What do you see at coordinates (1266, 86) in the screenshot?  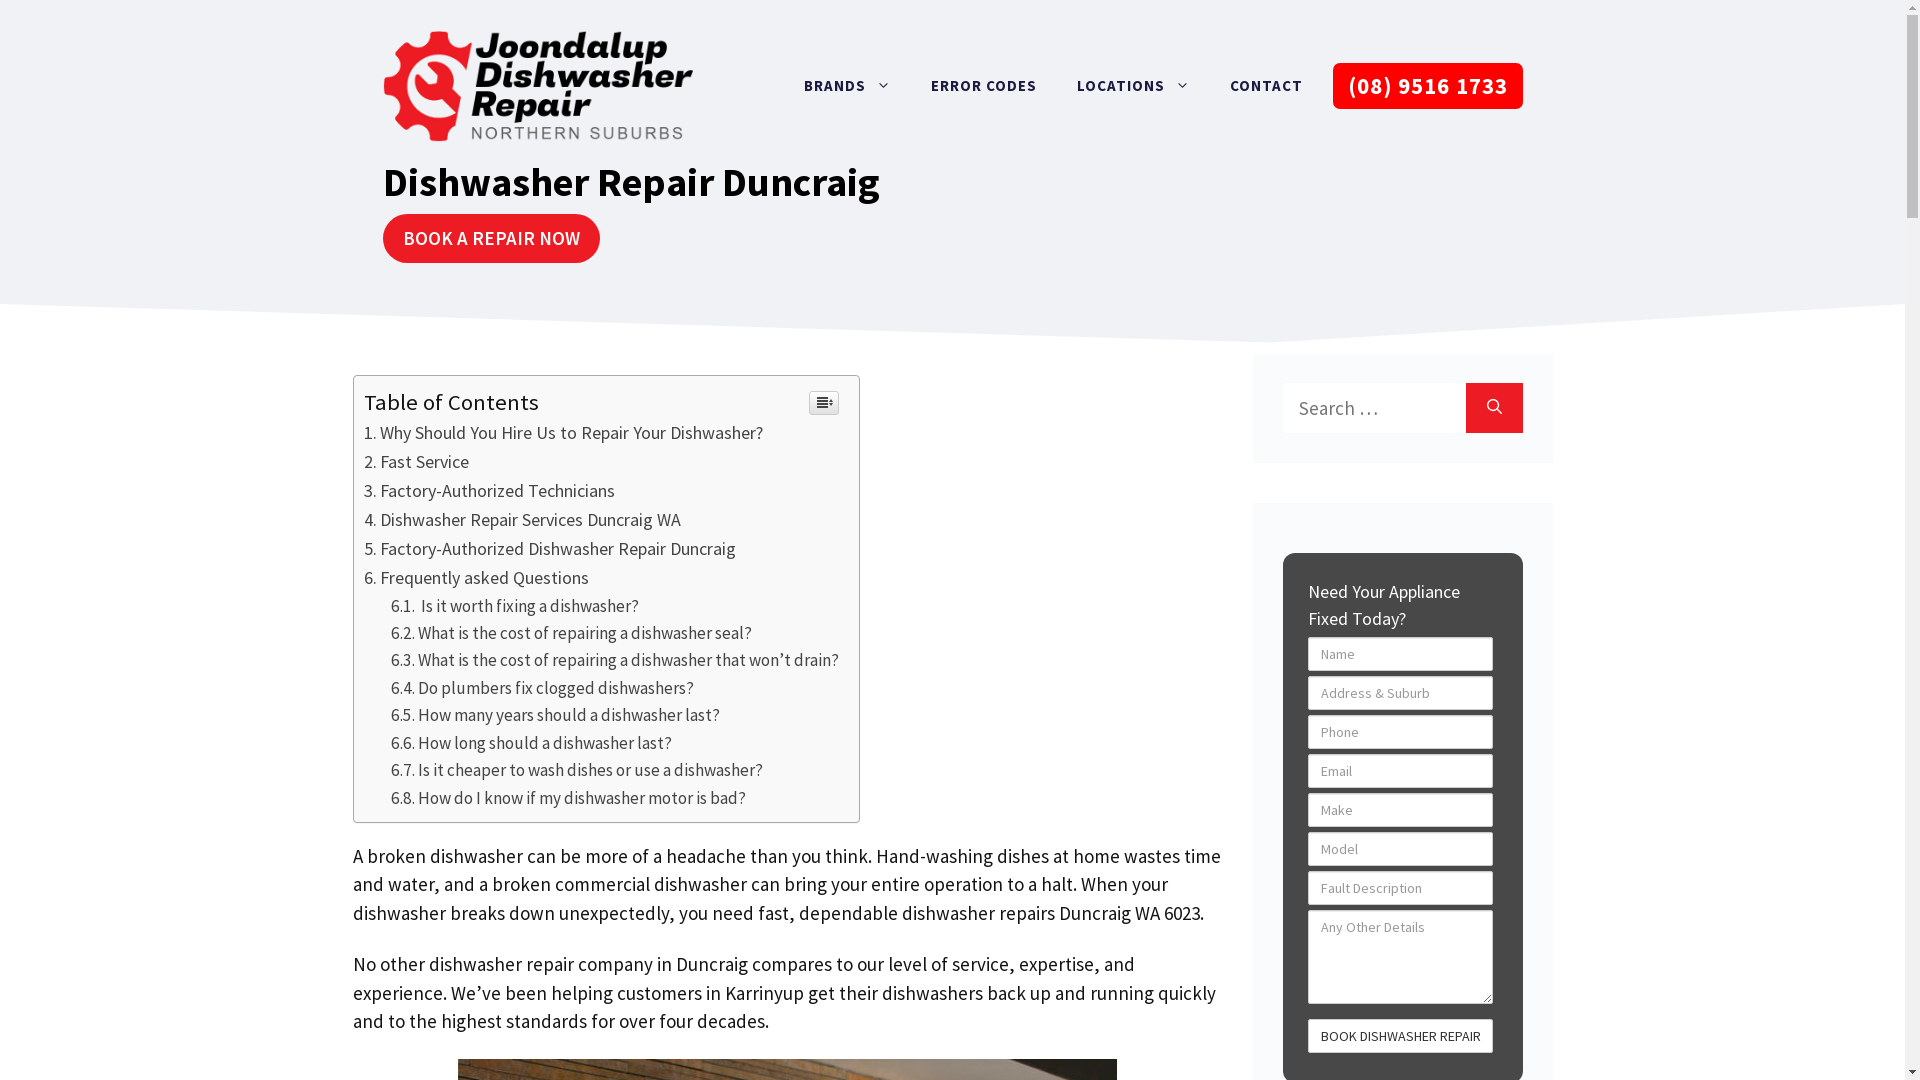 I see `CONTACT` at bounding box center [1266, 86].